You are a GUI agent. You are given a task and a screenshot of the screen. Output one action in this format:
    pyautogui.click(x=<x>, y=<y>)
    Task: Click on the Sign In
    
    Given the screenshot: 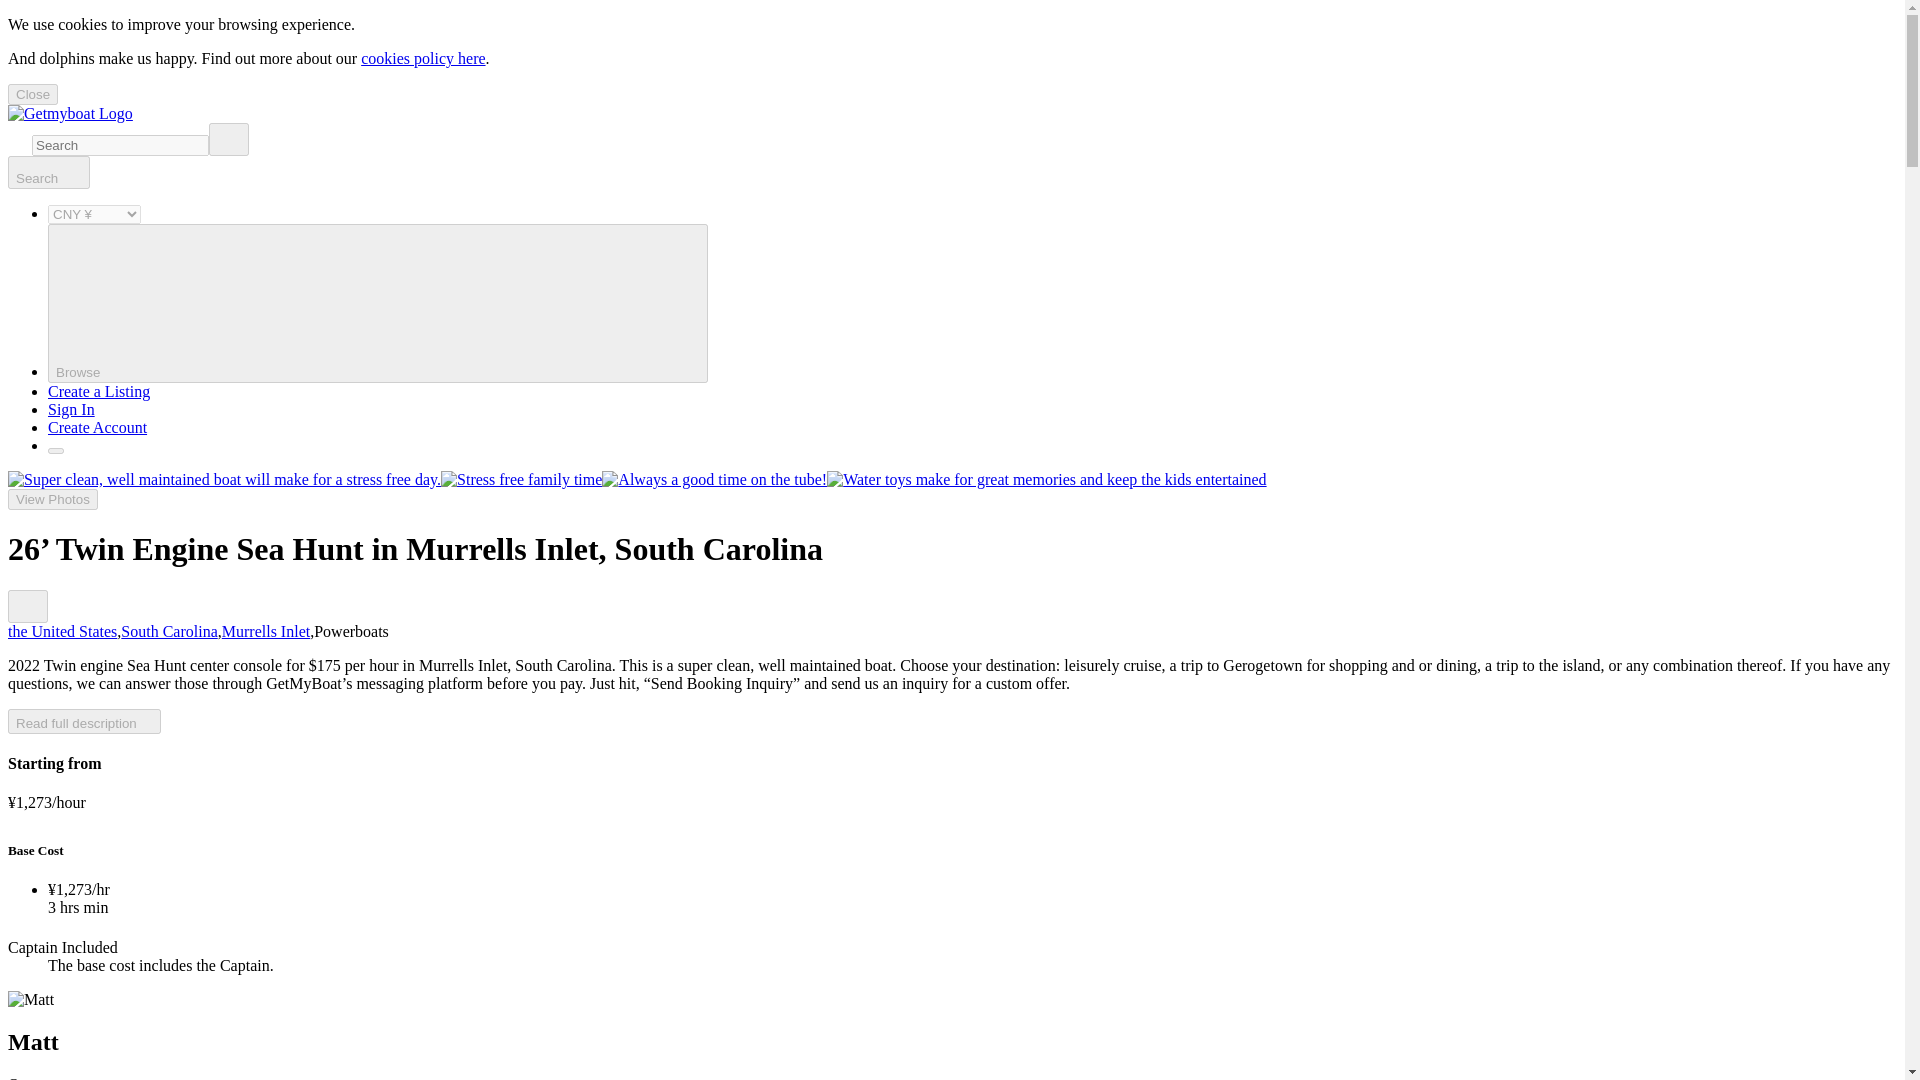 What is the action you would take?
    pyautogui.click(x=71, y=408)
    